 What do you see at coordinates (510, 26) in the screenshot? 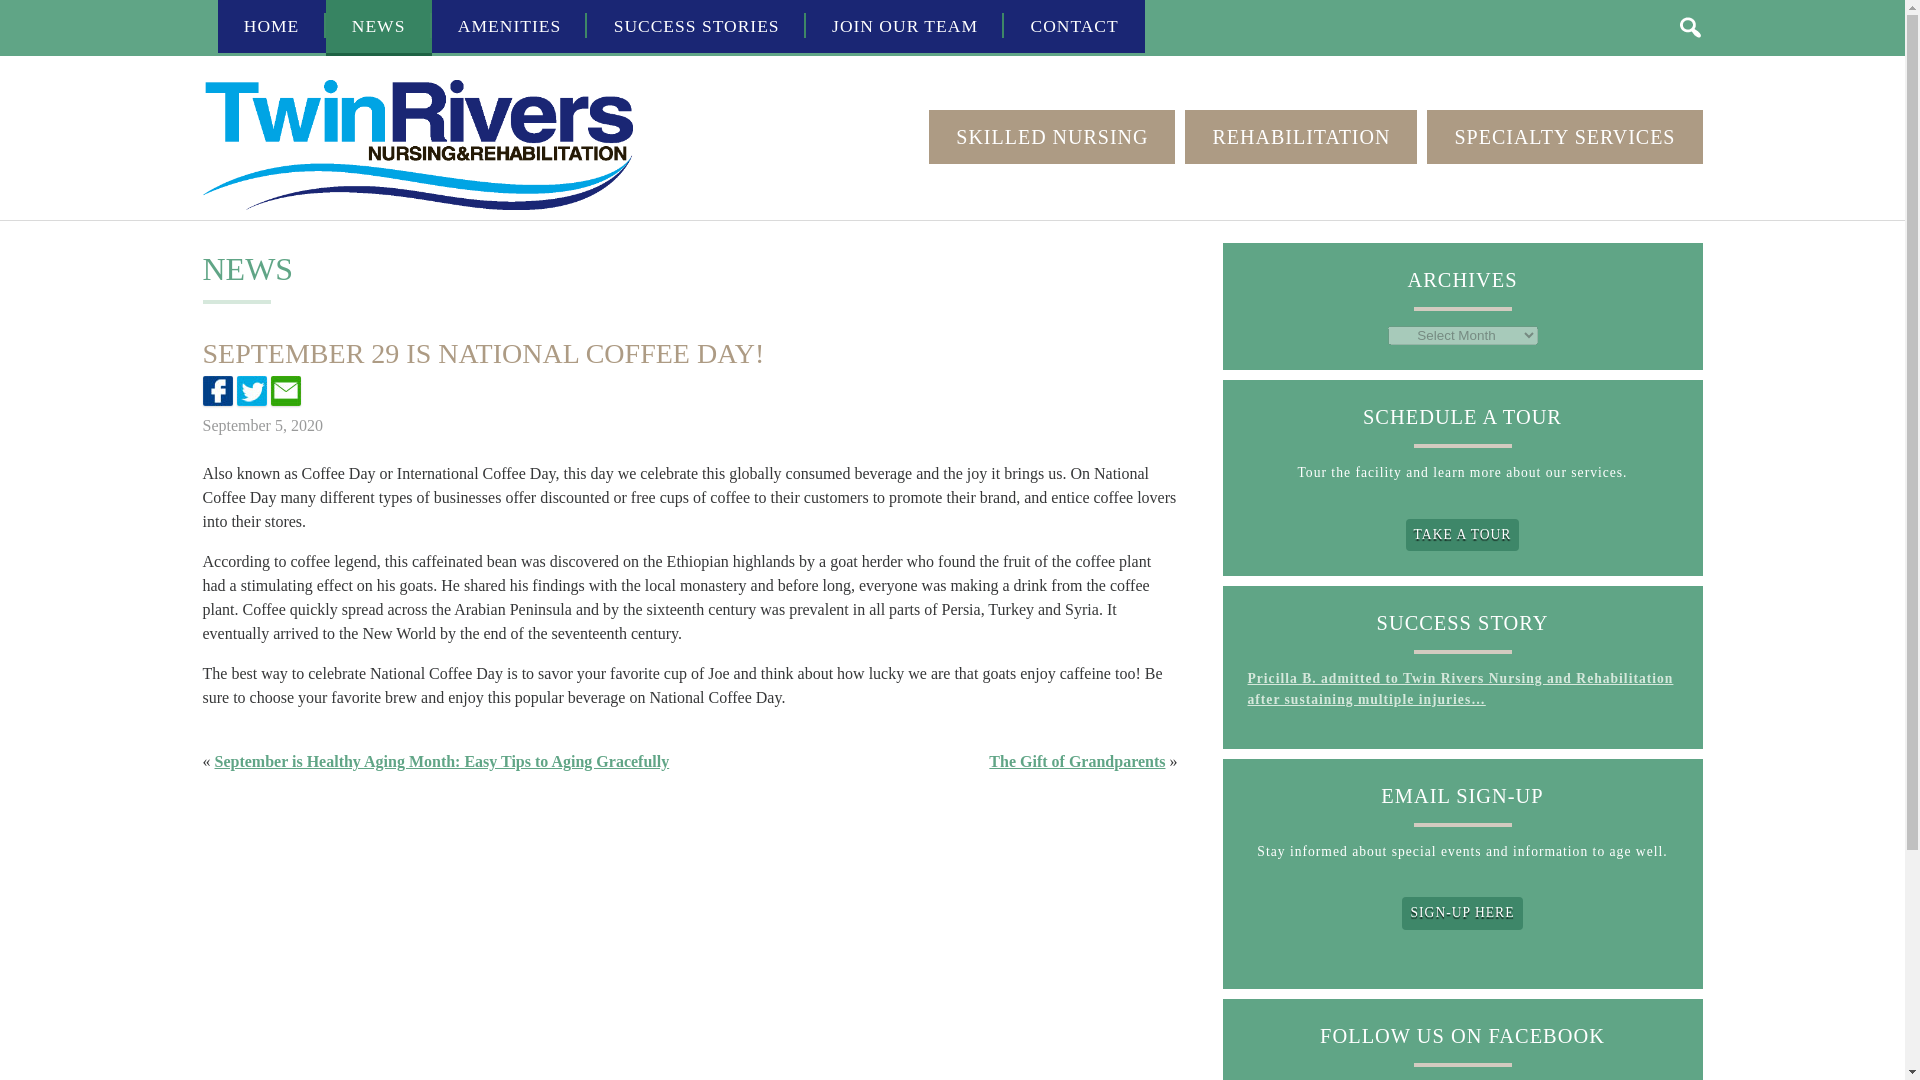
I see `AMENITIES` at bounding box center [510, 26].